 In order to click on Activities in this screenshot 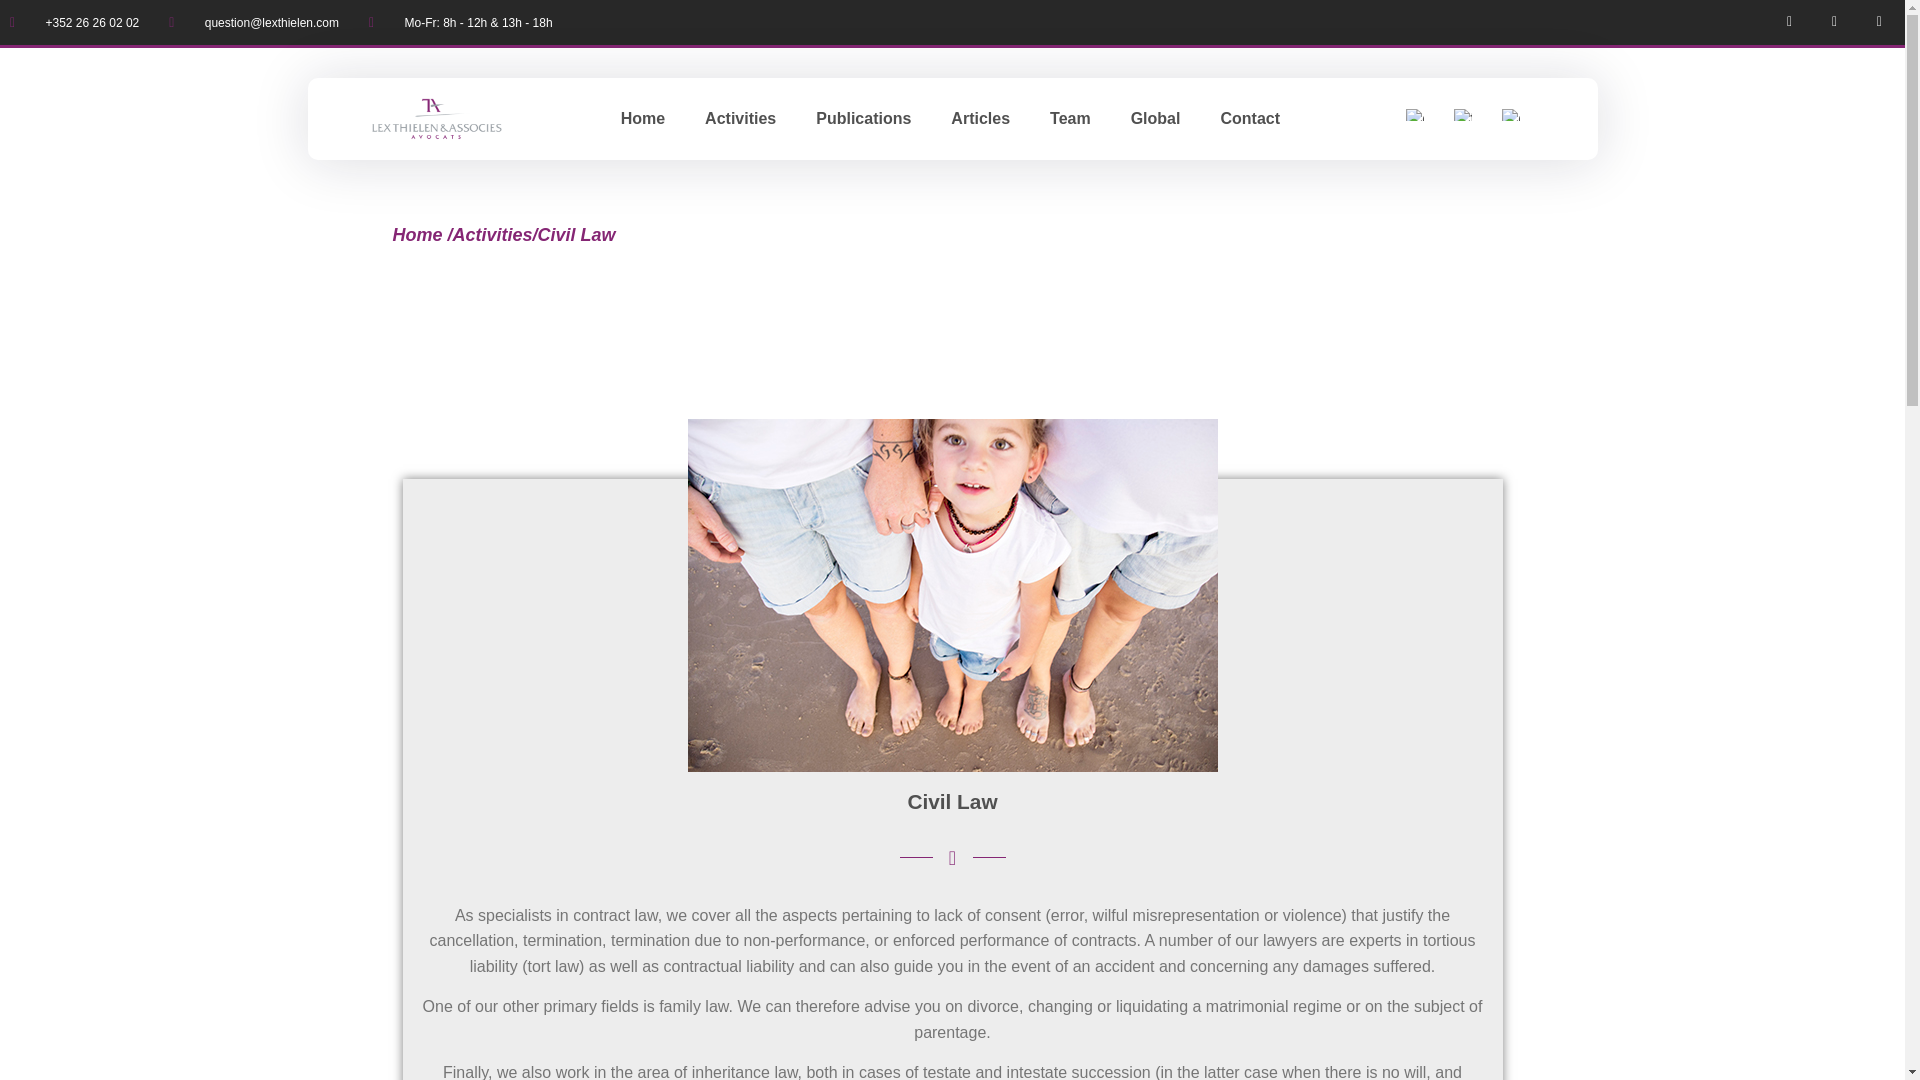, I will do `click(493, 234)`.